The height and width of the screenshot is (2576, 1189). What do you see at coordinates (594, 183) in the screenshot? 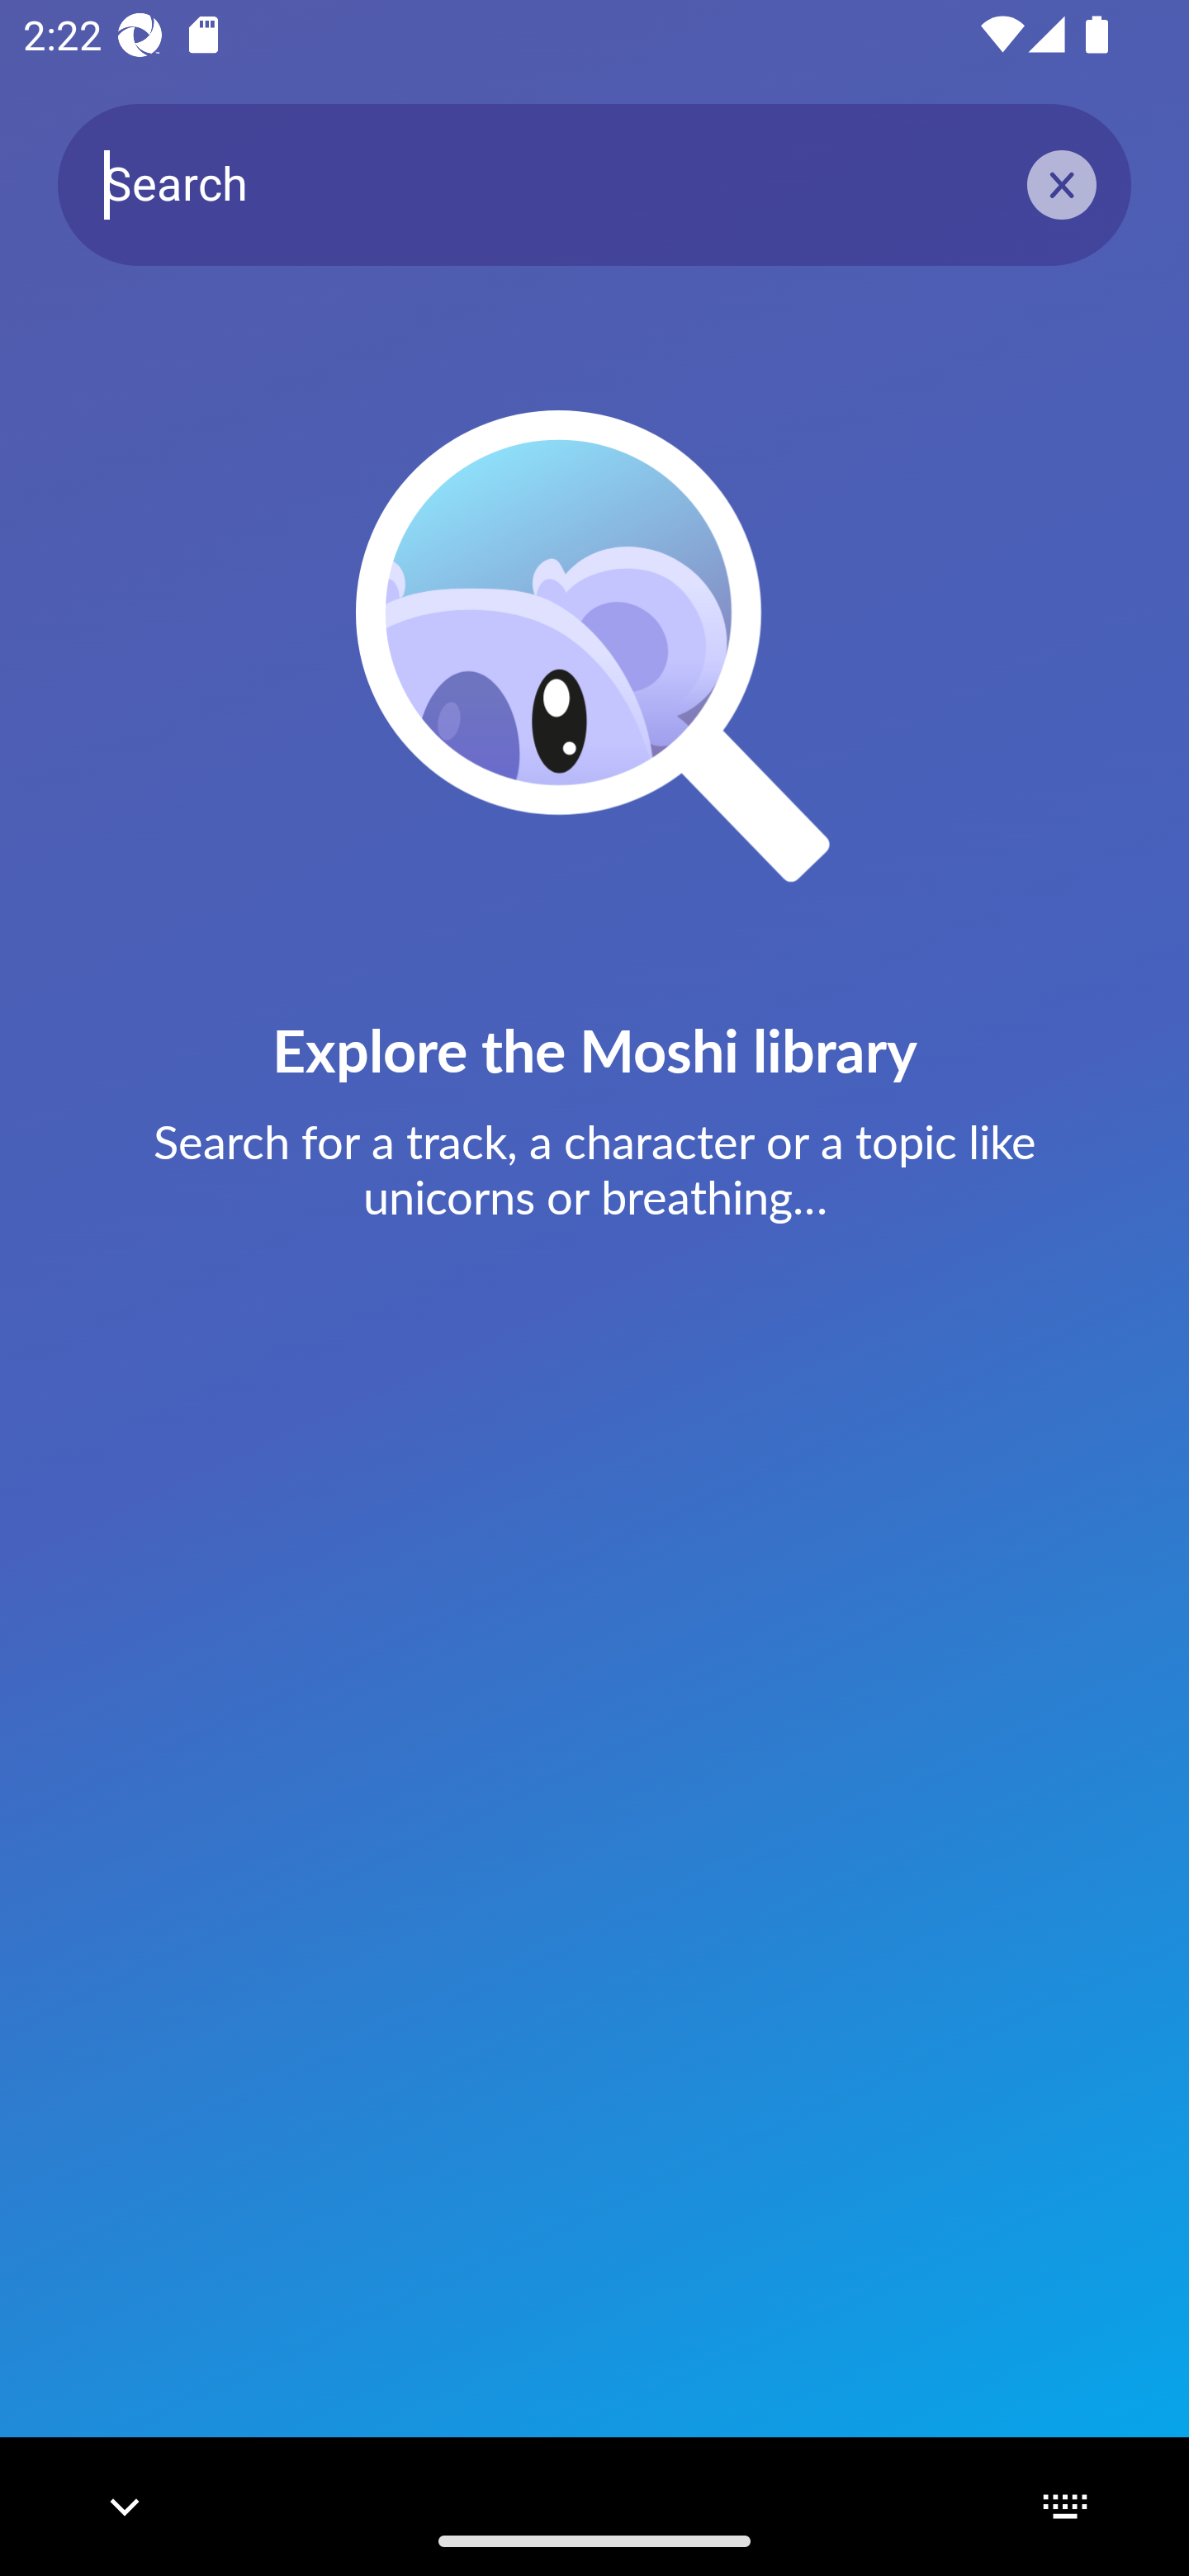
I see `Search` at bounding box center [594, 183].